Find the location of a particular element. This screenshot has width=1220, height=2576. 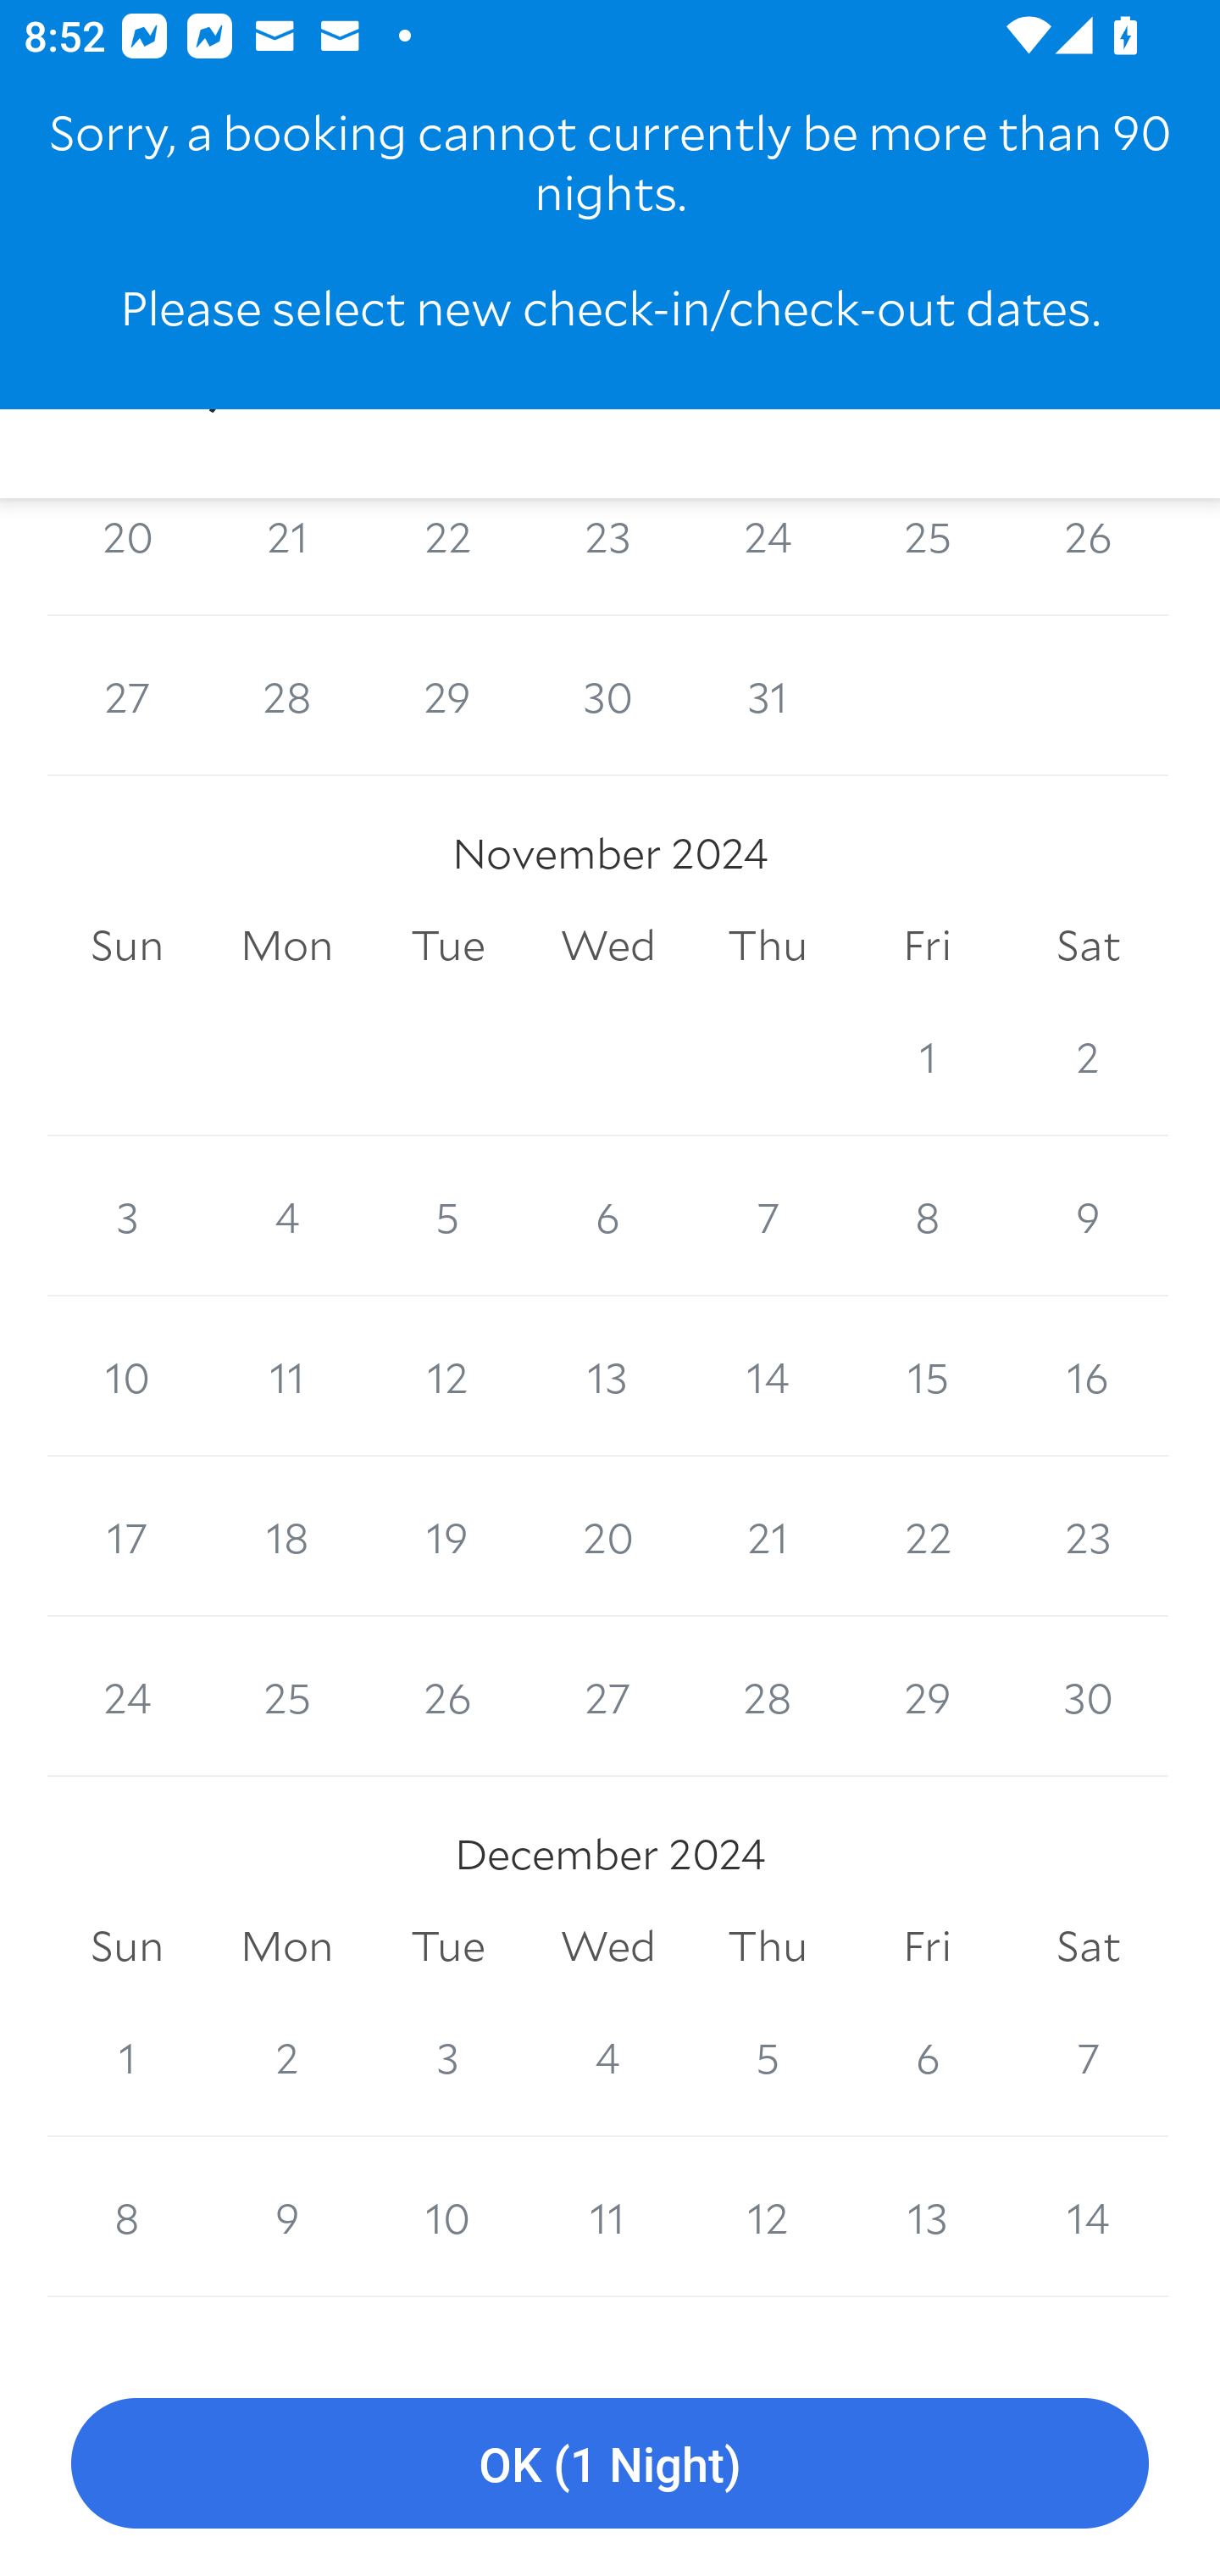

3 3 December 2024 is located at coordinates (447, 2057).